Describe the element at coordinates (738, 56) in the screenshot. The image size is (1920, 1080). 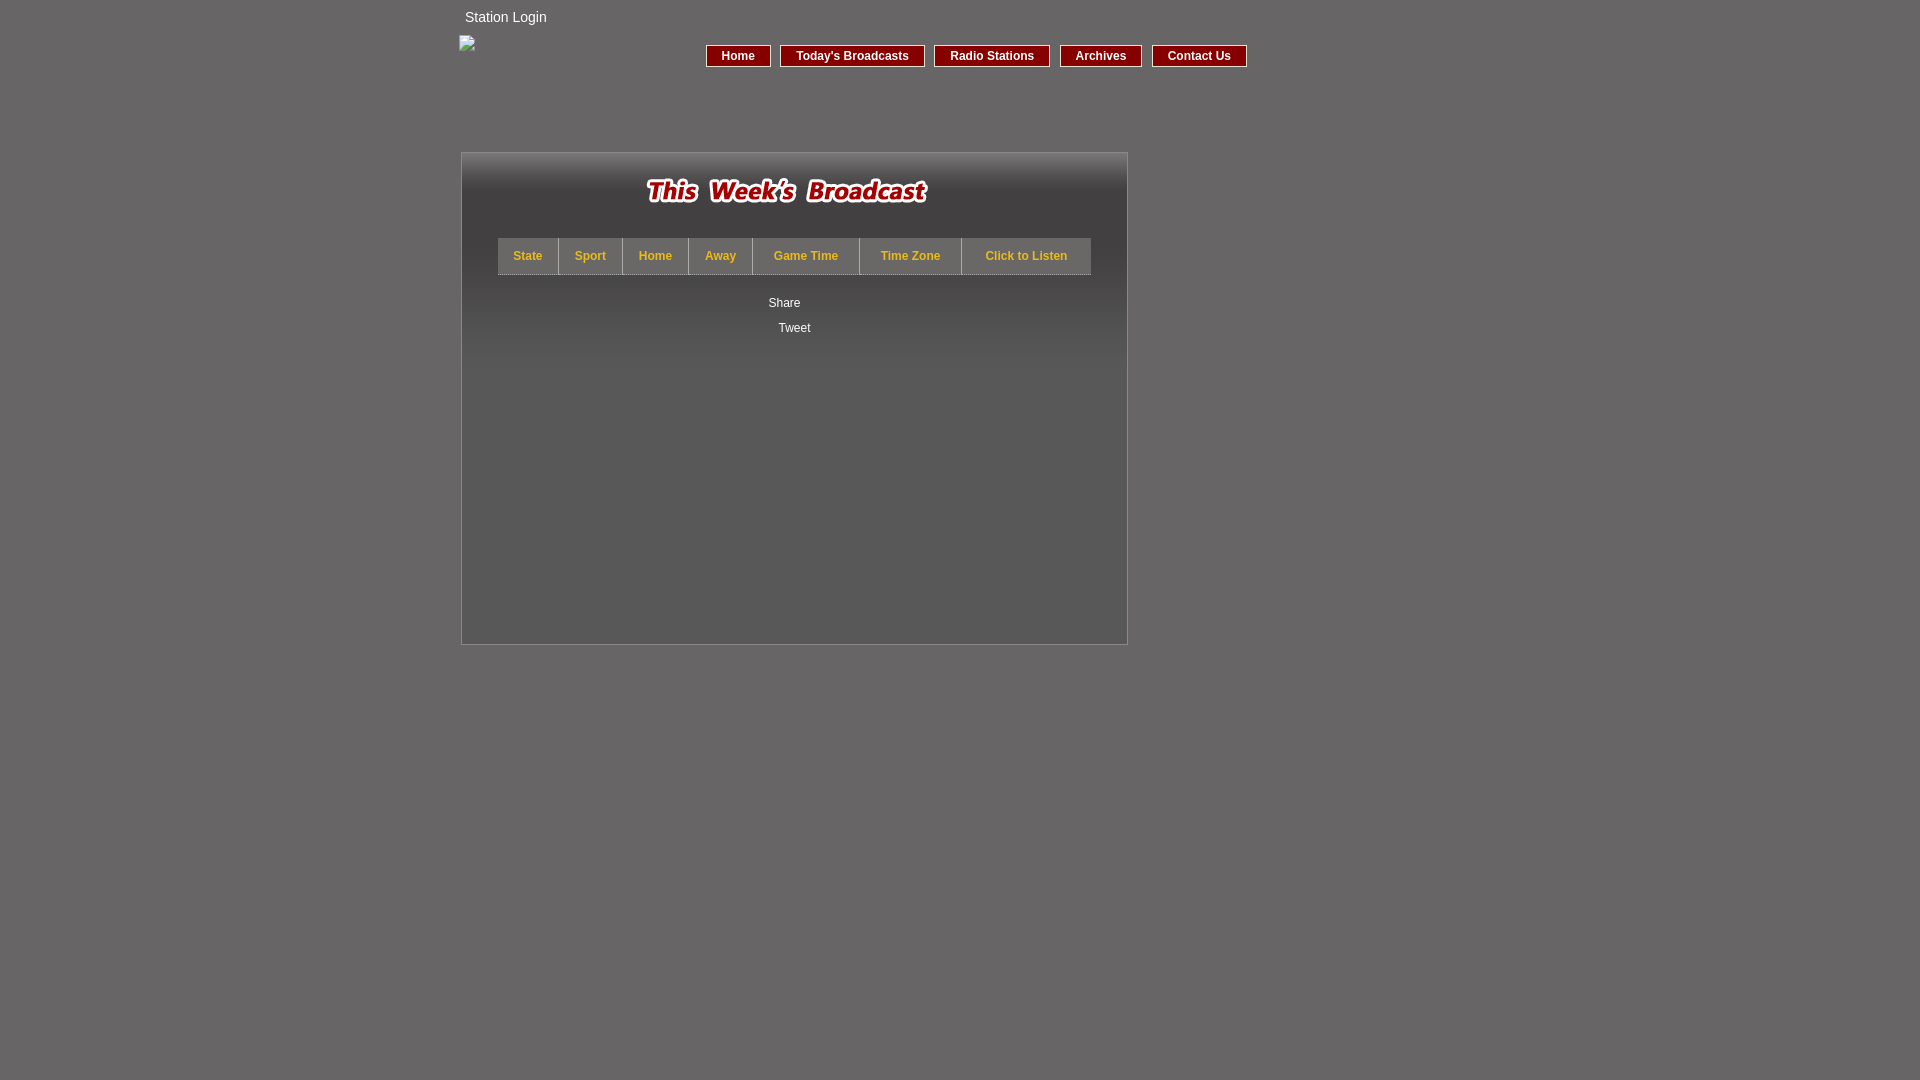
I see `Home` at that location.